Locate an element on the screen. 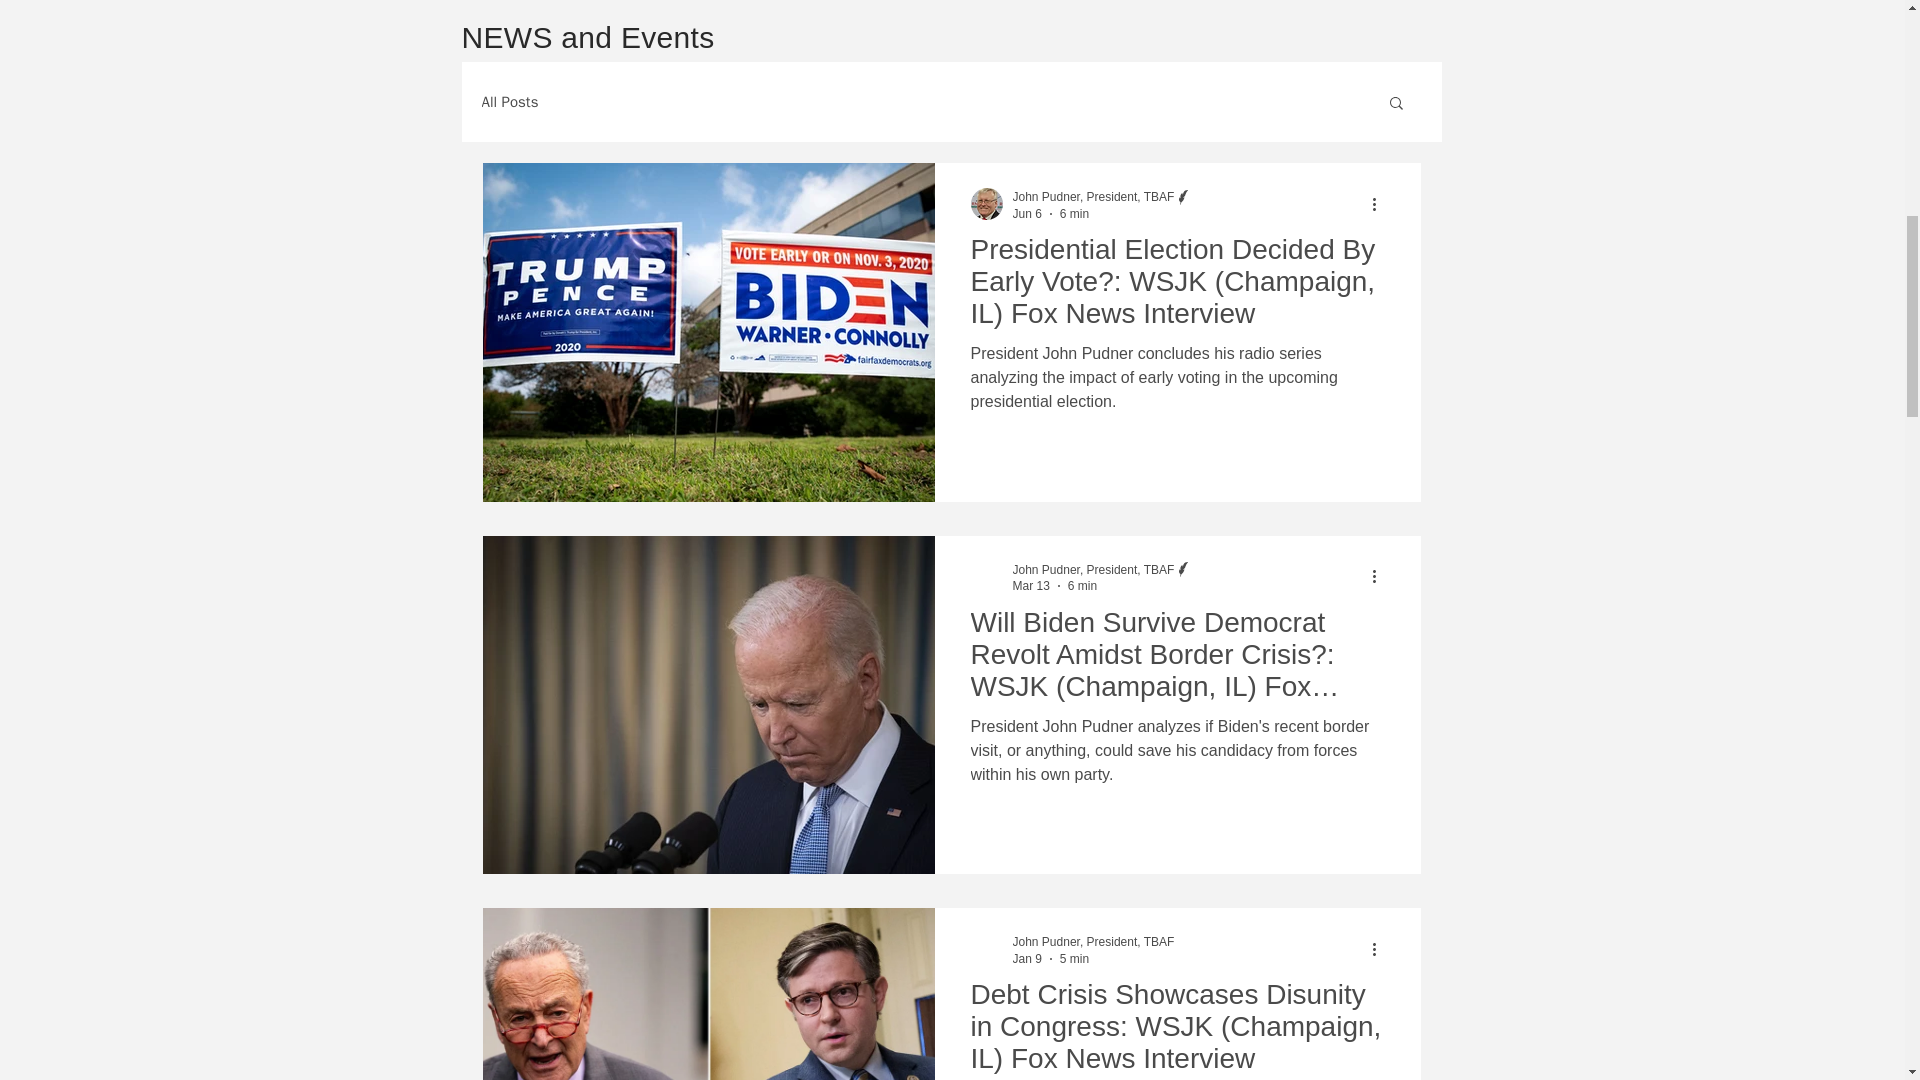 This screenshot has width=1920, height=1080. 5 min is located at coordinates (1074, 958).